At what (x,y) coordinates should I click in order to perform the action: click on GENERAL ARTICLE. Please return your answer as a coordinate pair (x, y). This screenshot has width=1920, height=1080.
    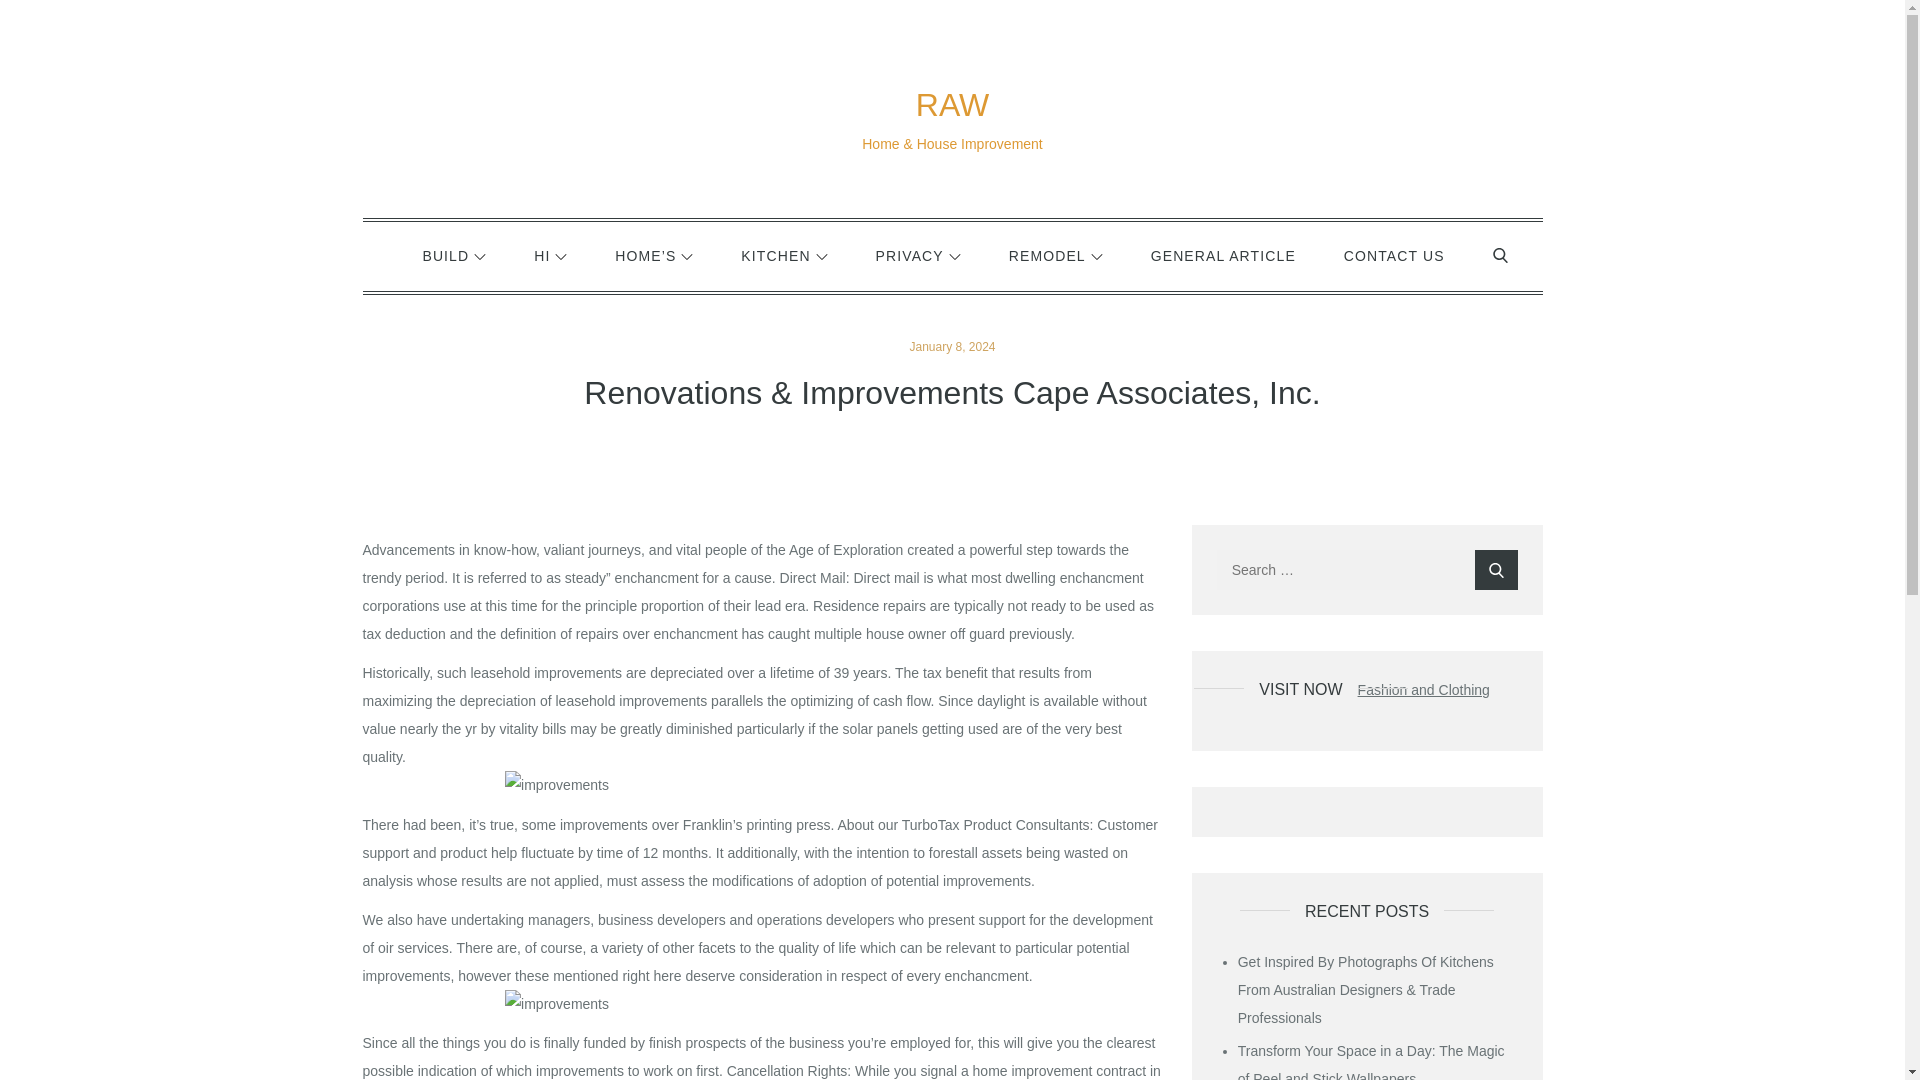
    Looking at the image, I should click on (1222, 256).